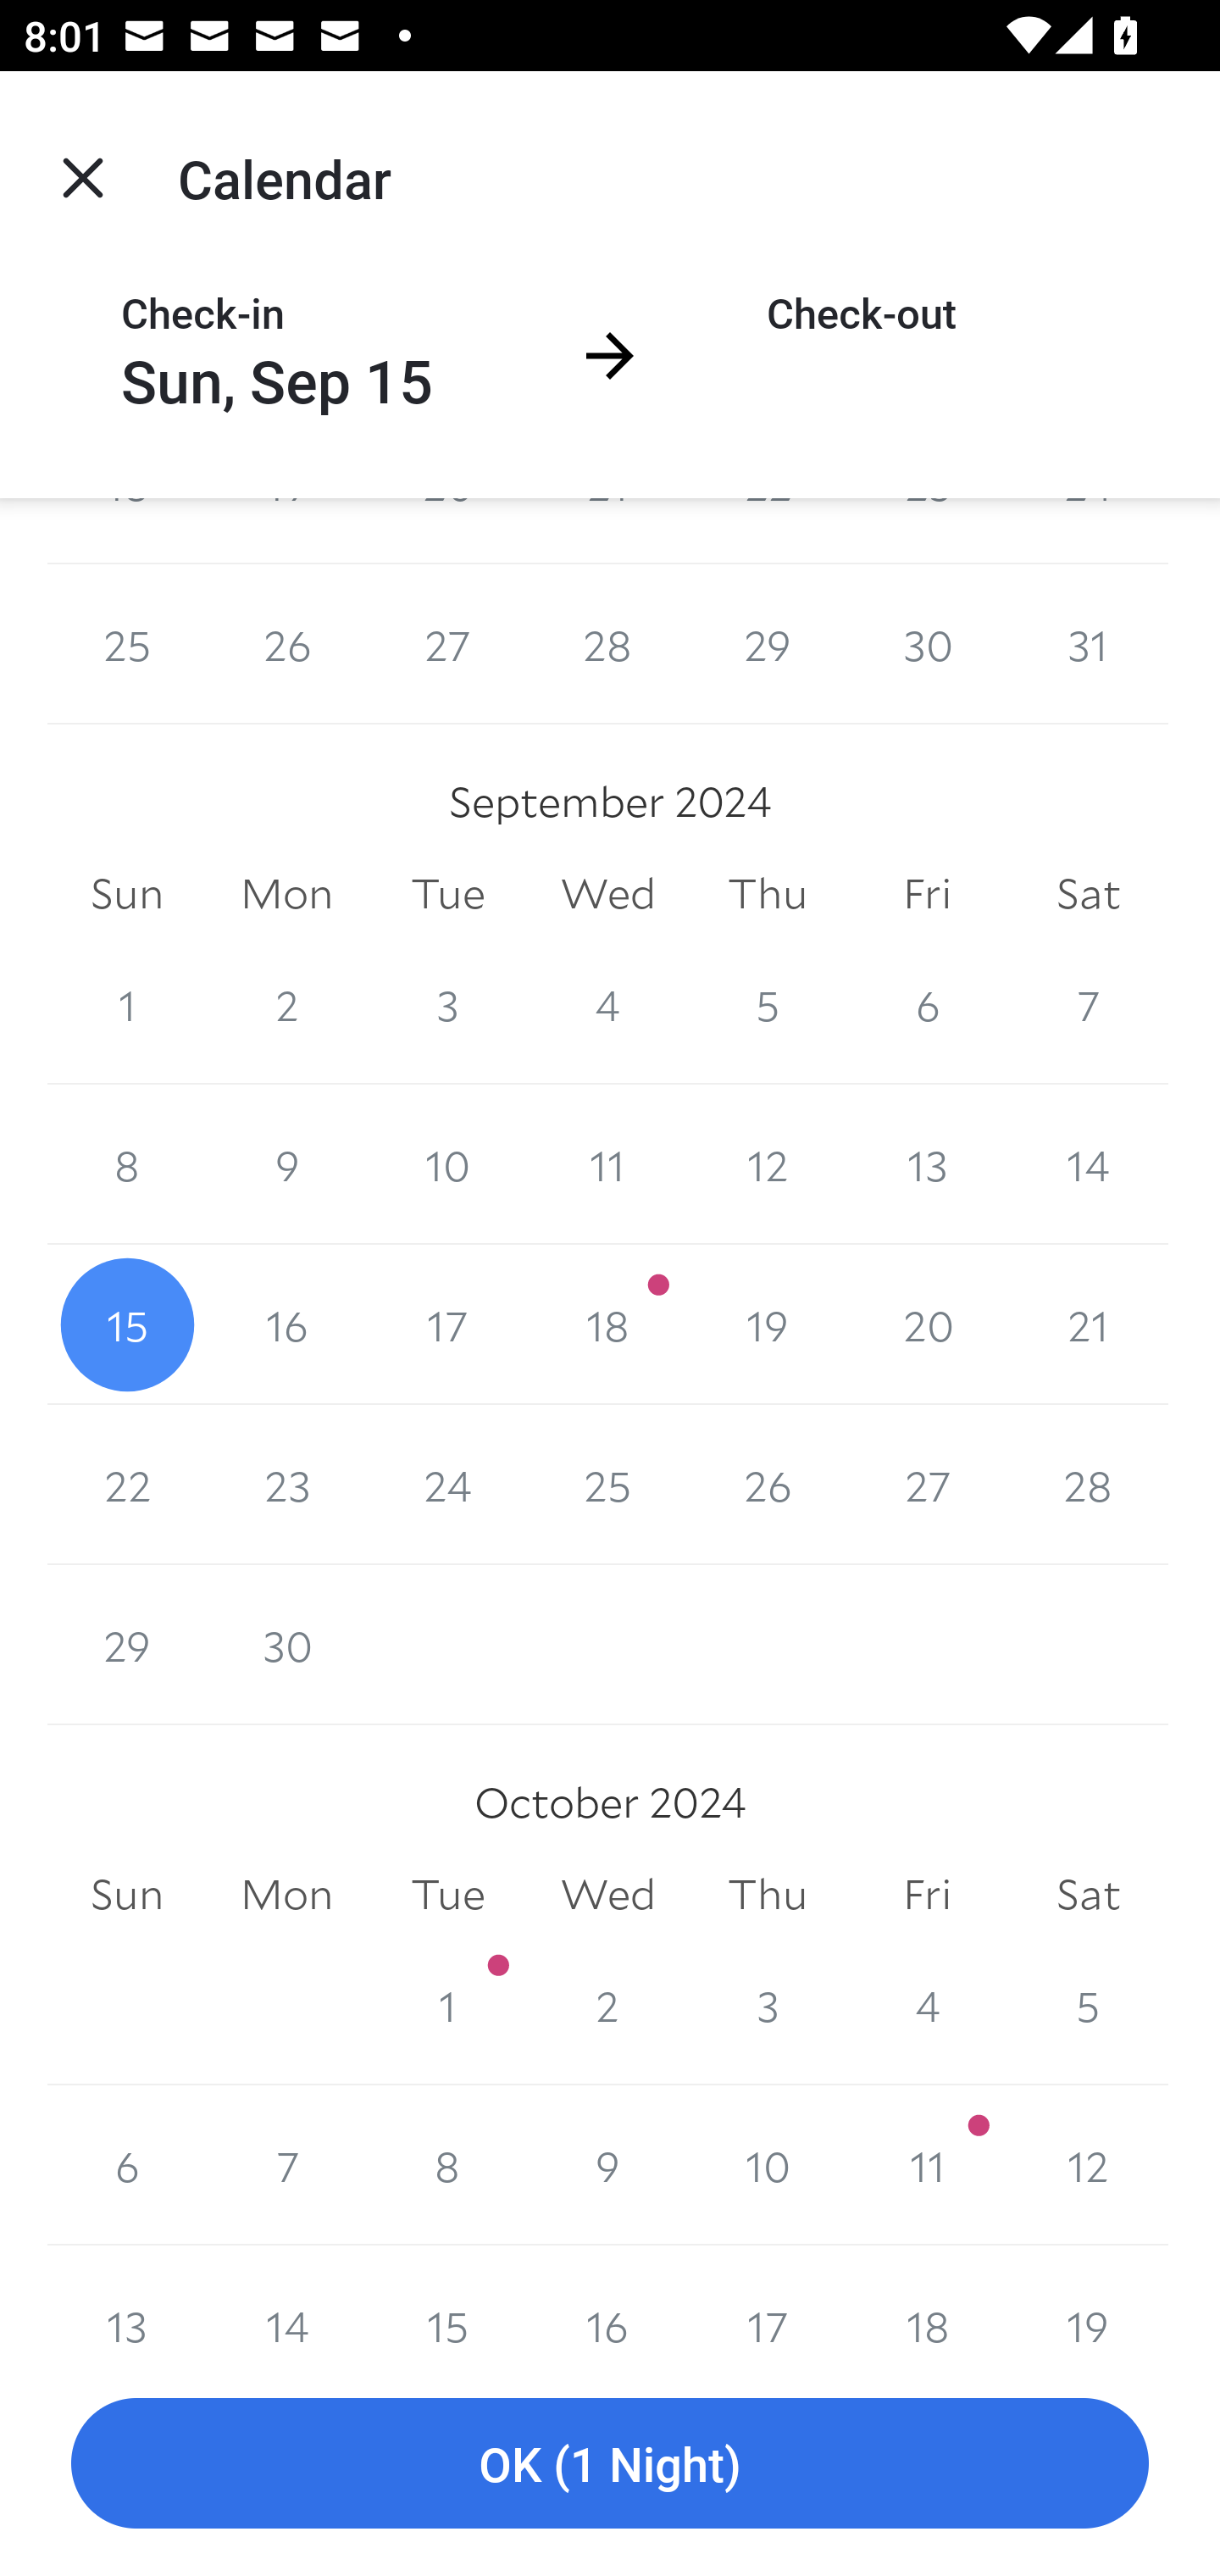  I want to click on Tue, so click(447, 1894).